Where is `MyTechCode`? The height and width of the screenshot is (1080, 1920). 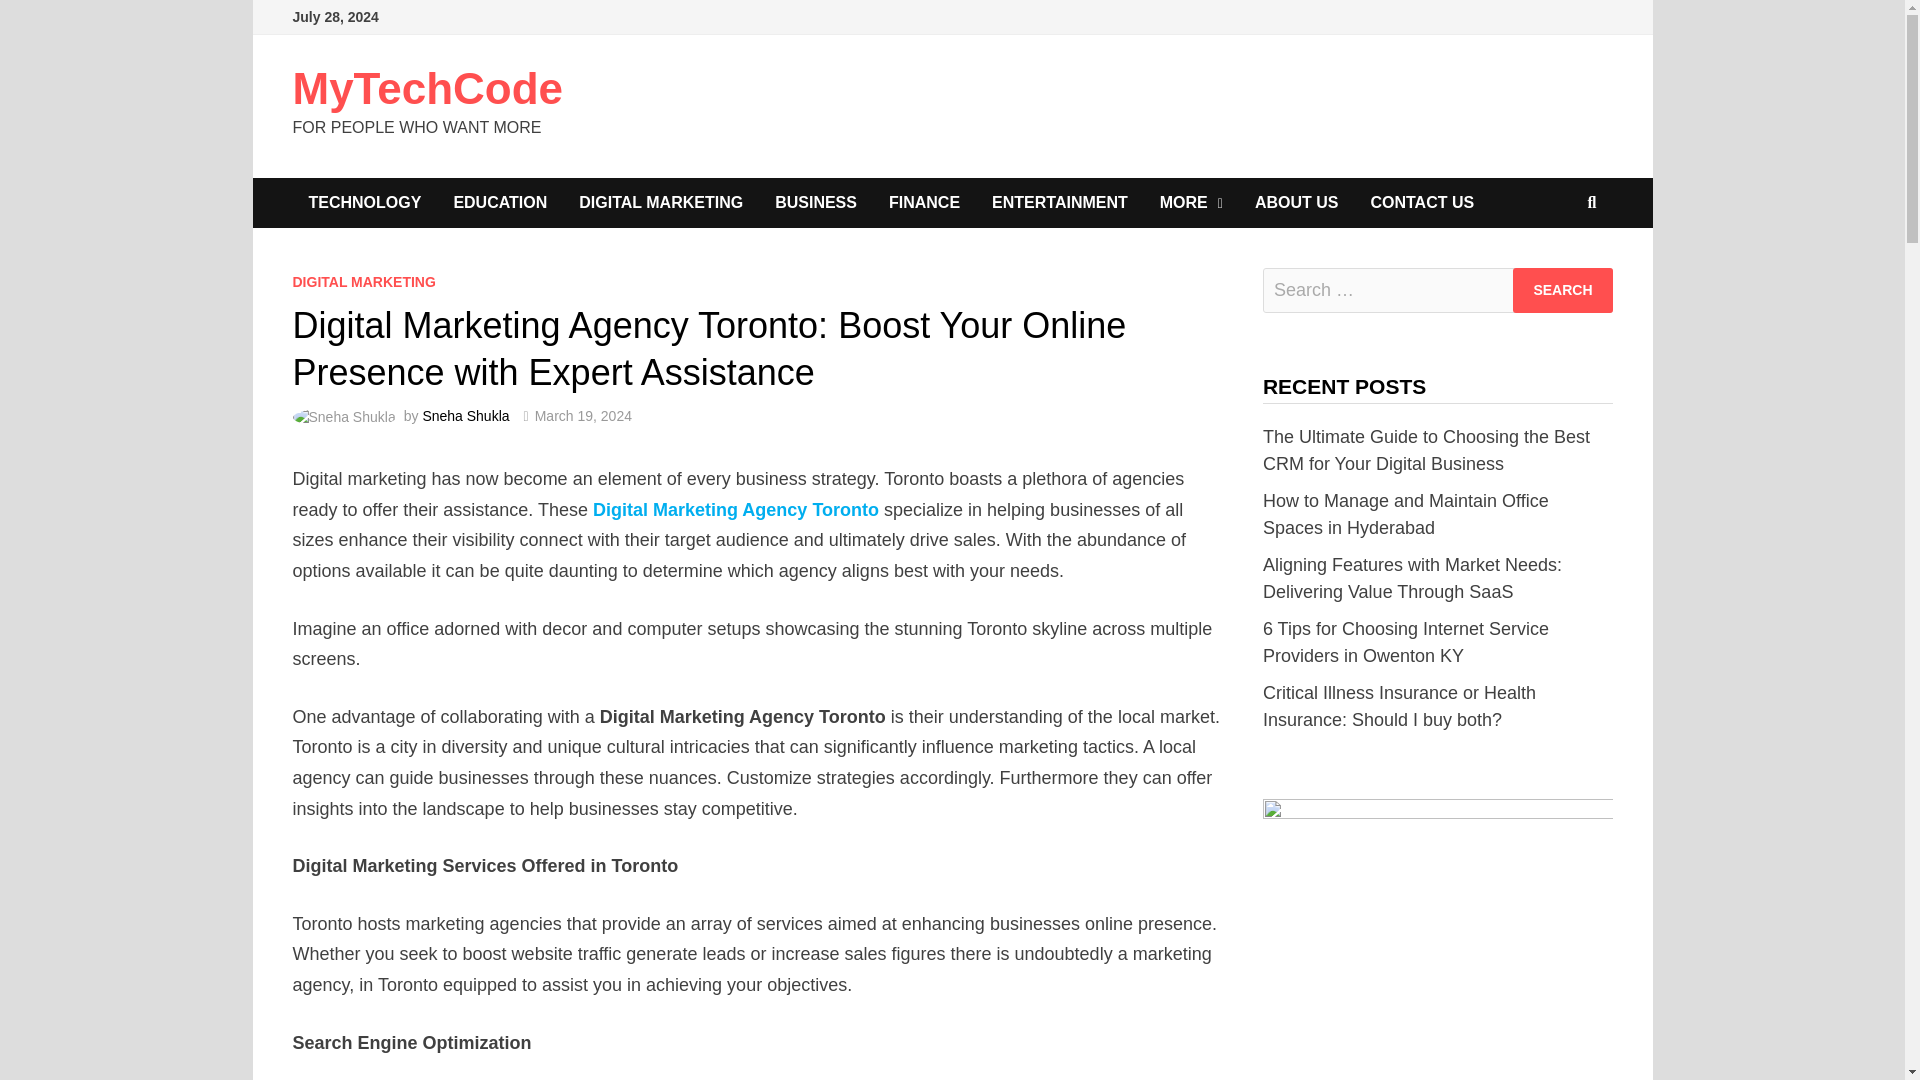
MyTechCode is located at coordinates (426, 88).